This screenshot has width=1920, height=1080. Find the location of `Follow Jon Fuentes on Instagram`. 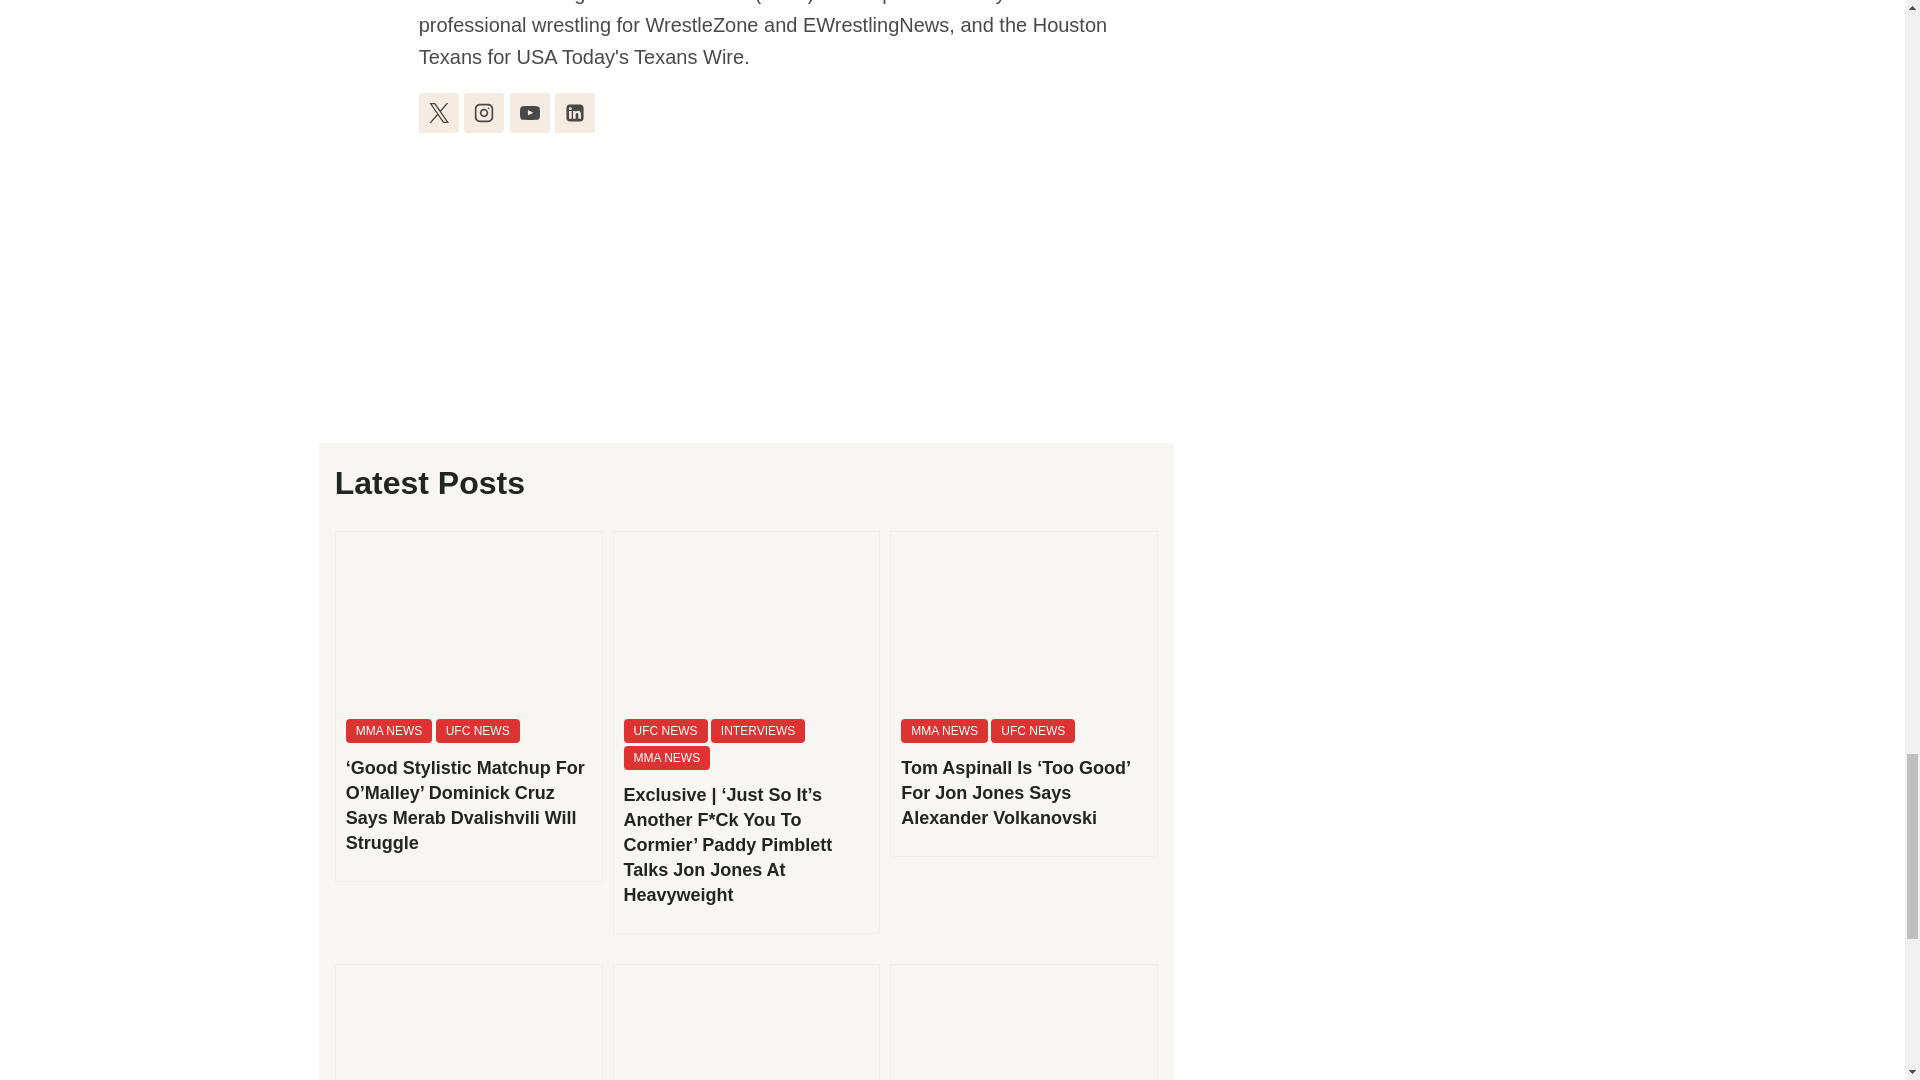

Follow Jon Fuentes on Instagram is located at coordinates (484, 112).